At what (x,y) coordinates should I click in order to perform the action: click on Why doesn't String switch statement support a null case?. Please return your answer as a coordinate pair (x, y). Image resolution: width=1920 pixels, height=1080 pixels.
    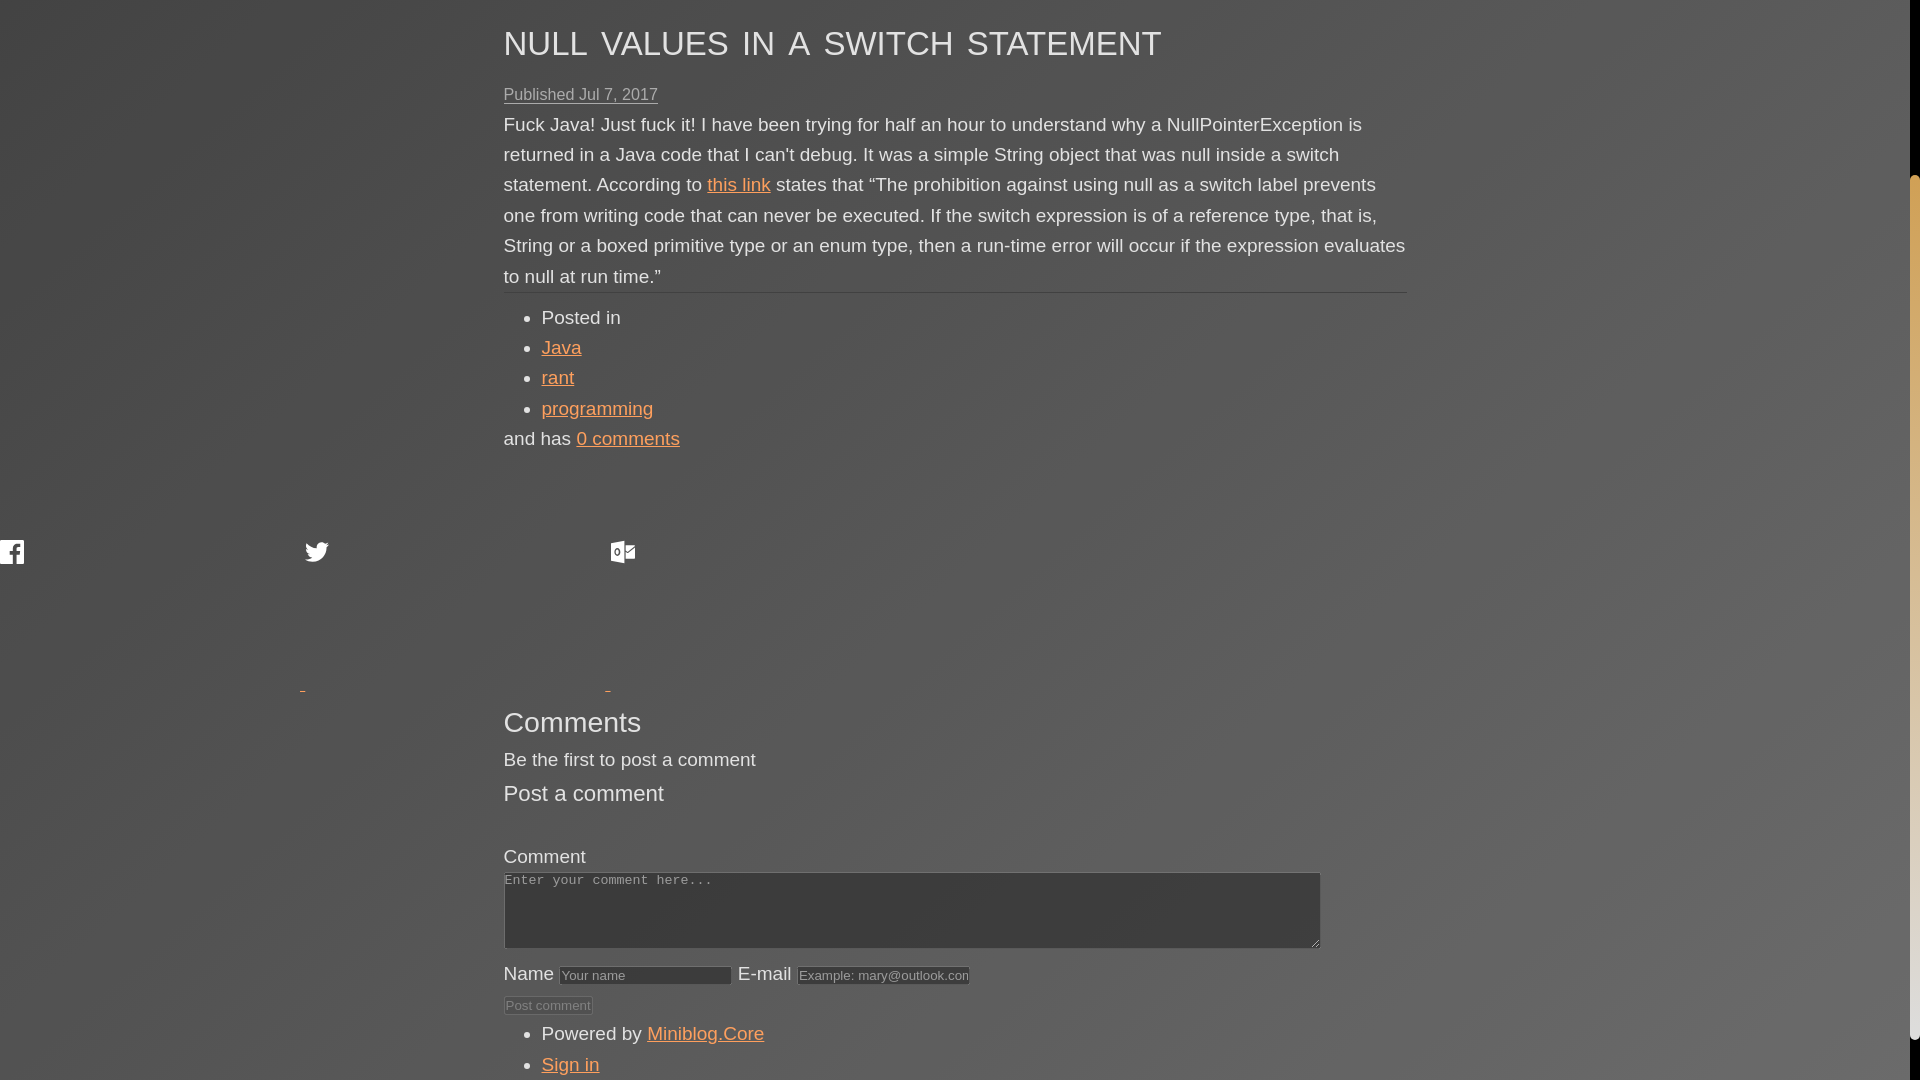
    Looking at the image, I should click on (738, 184).